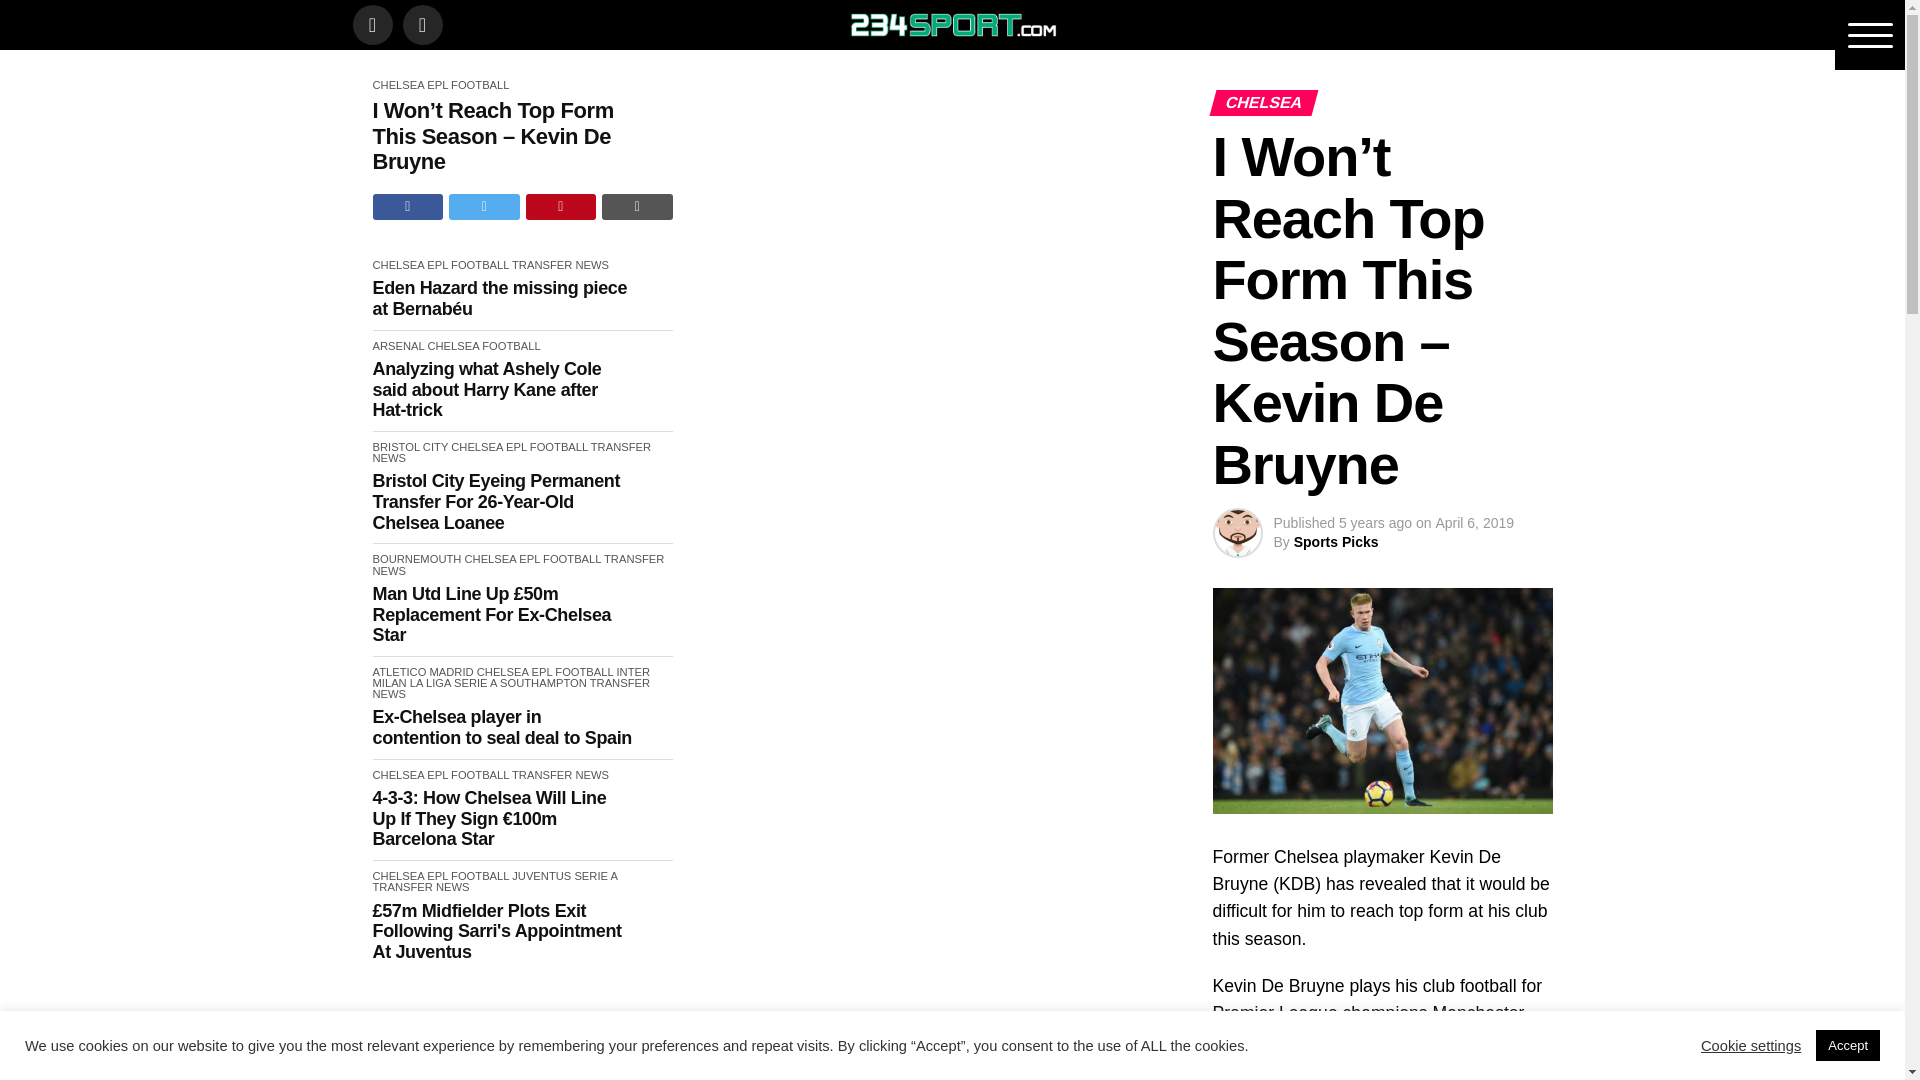  I want to click on Tweet This Post, so click(484, 207).